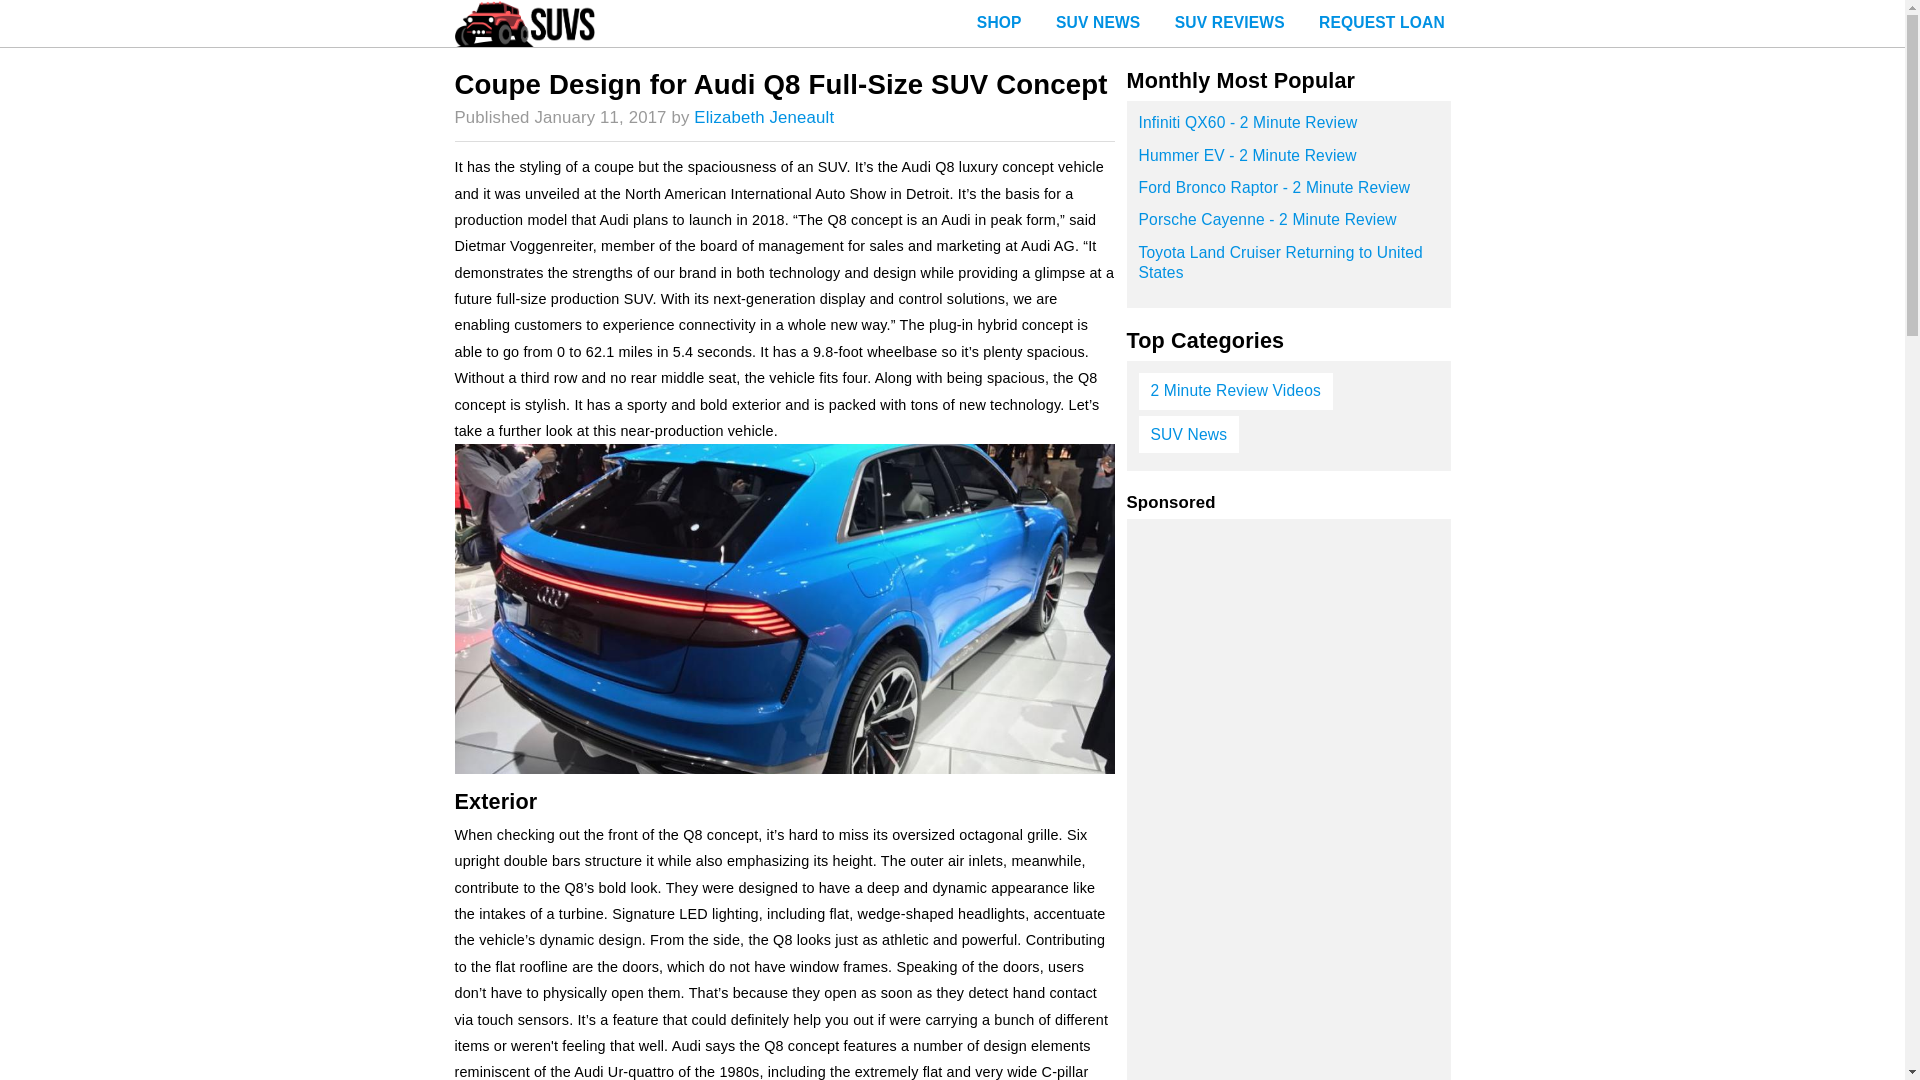  What do you see at coordinates (1229, 24) in the screenshot?
I see `SUV REVIEWS` at bounding box center [1229, 24].